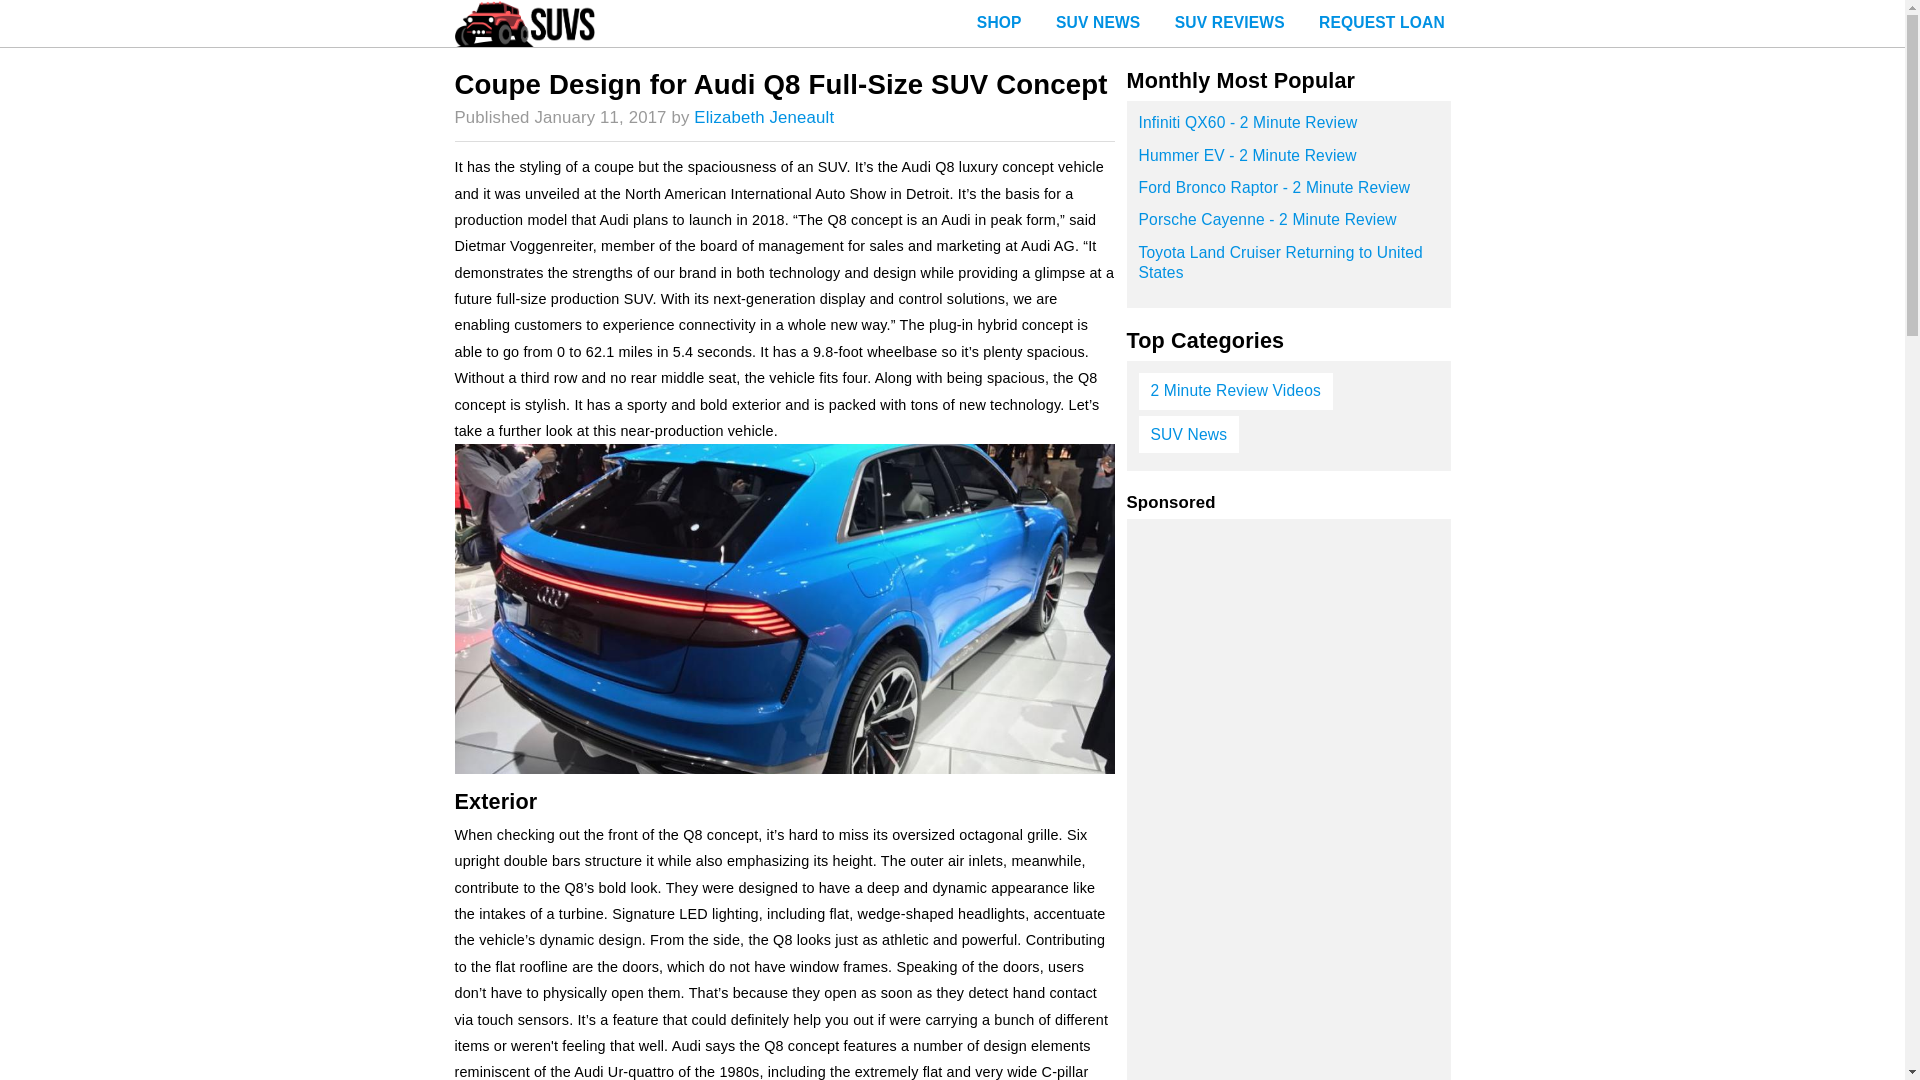  What do you see at coordinates (1229, 24) in the screenshot?
I see `SUV REVIEWS` at bounding box center [1229, 24].